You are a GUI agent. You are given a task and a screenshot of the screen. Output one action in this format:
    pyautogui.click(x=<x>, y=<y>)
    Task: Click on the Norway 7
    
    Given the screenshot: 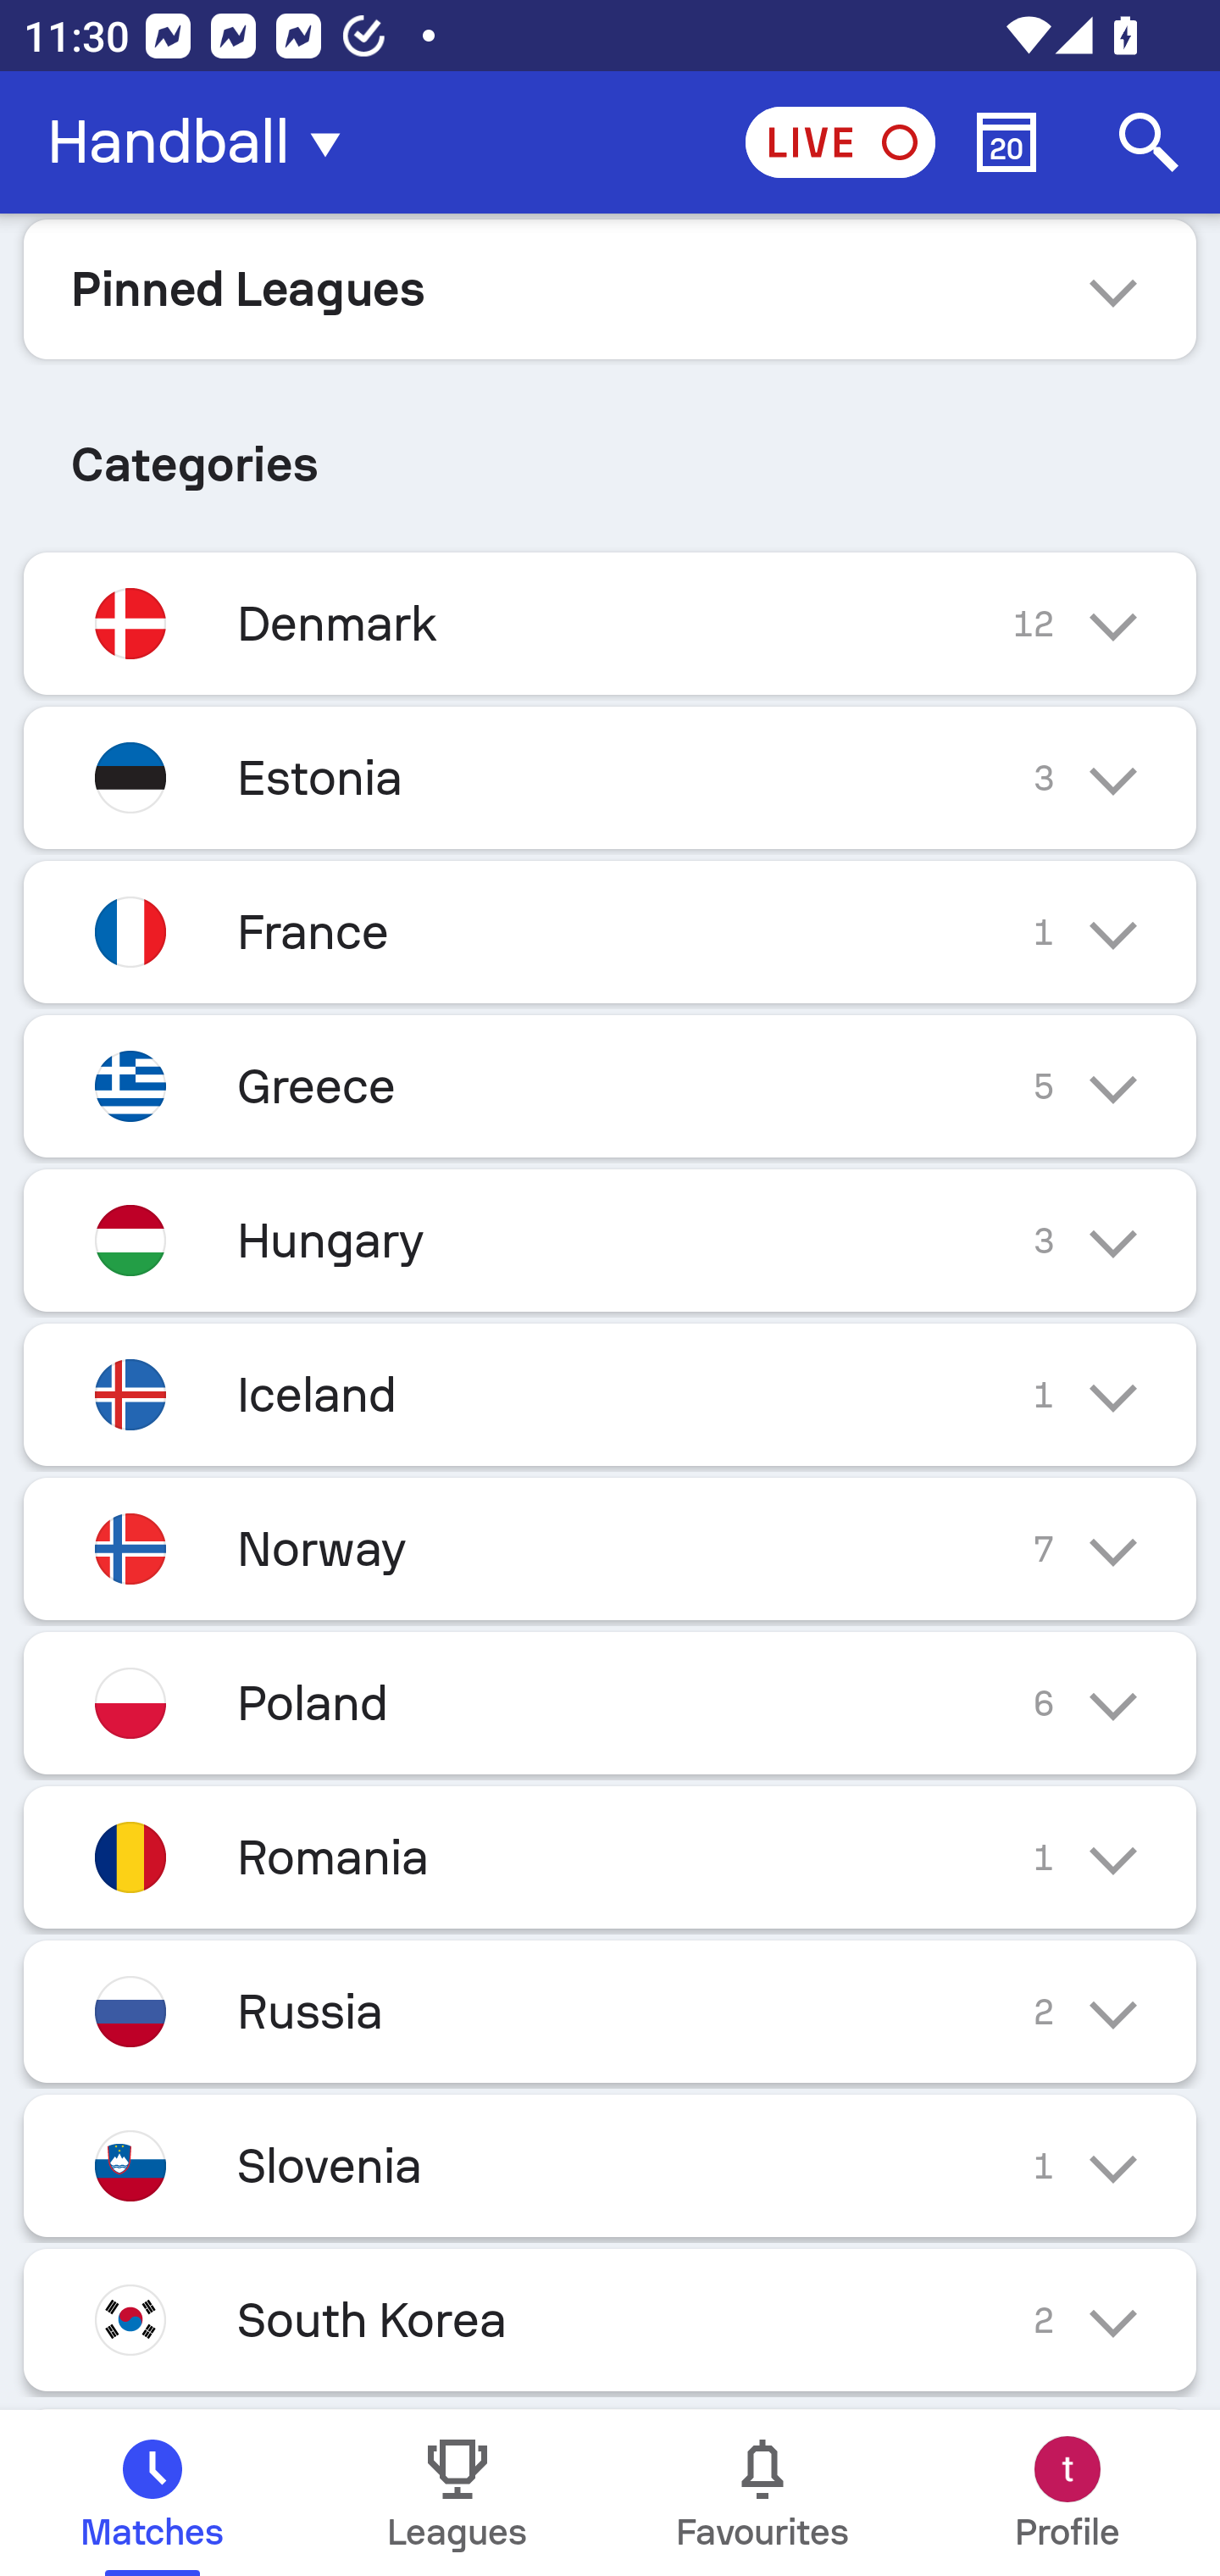 What is the action you would take?
    pyautogui.click(x=610, y=1549)
    